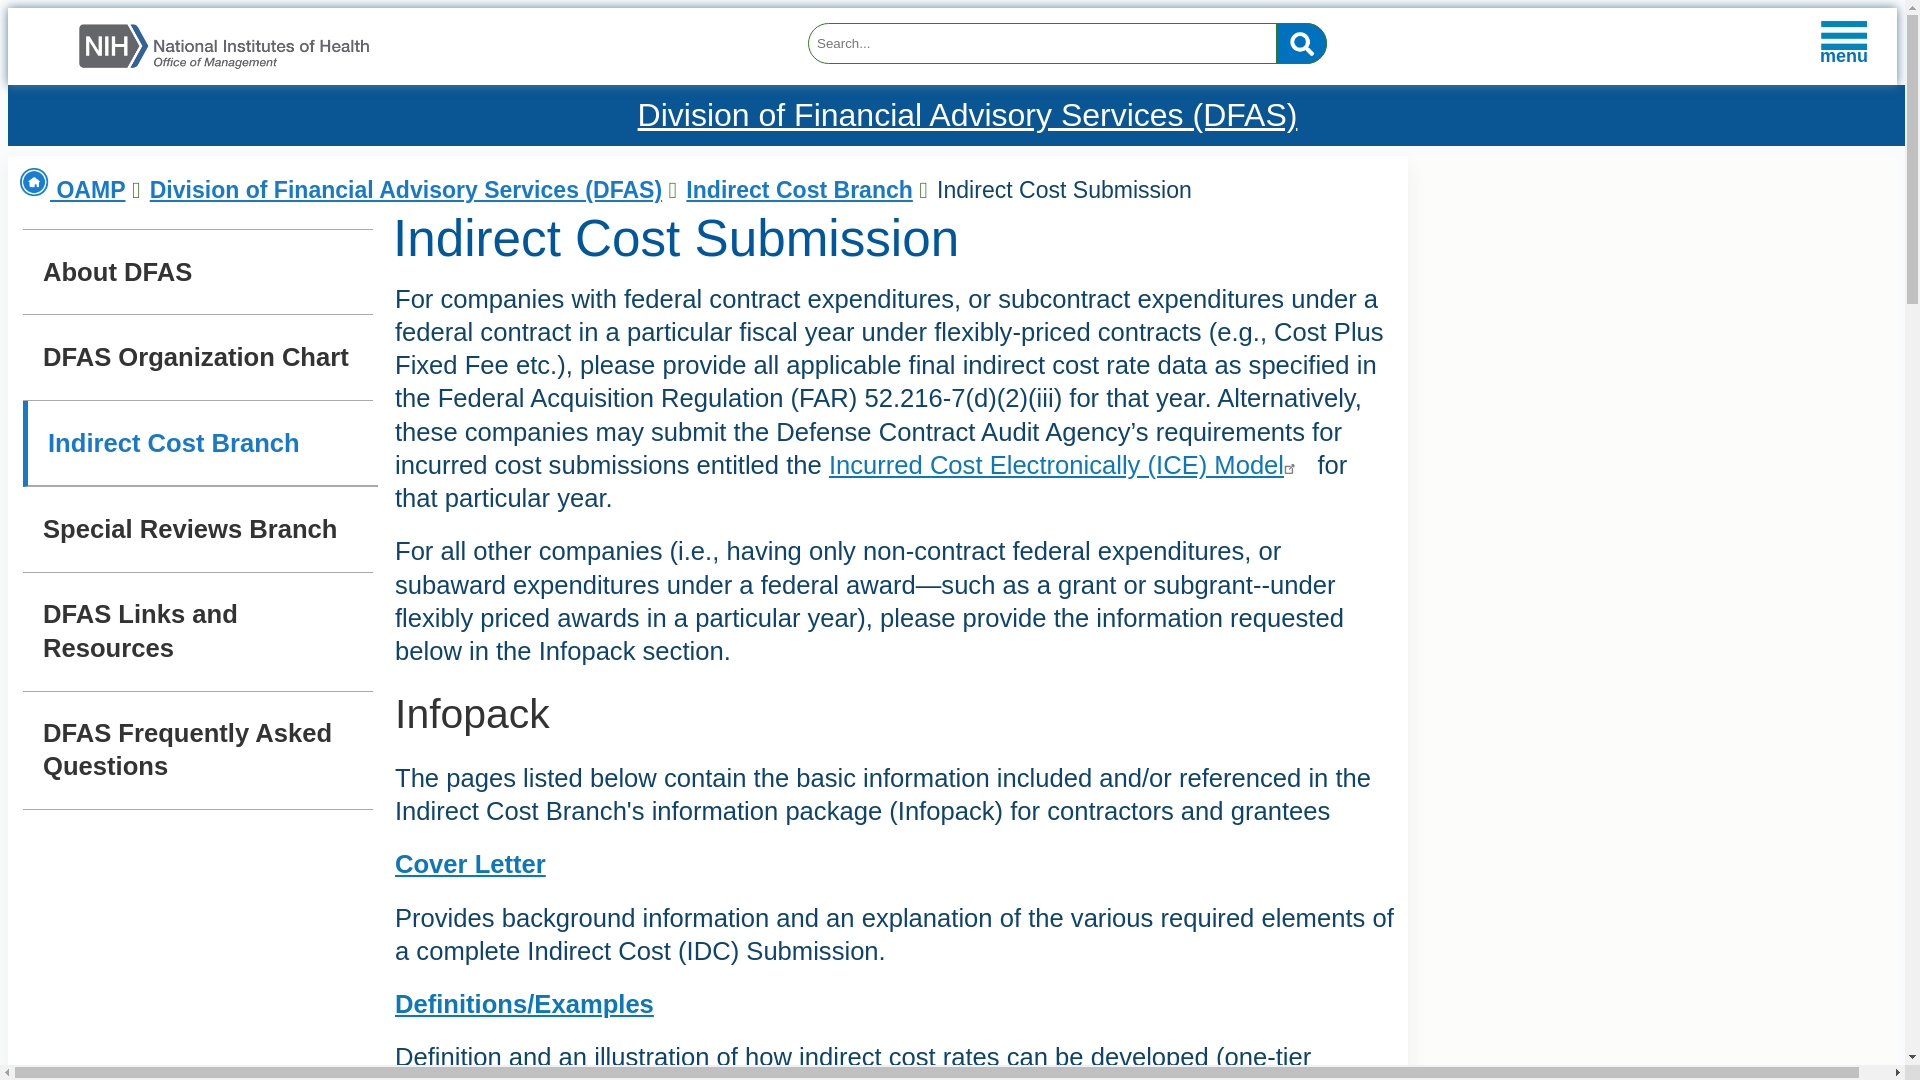  What do you see at coordinates (1067, 42) in the screenshot?
I see `Enter the terms you wish to search for.` at bounding box center [1067, 42].